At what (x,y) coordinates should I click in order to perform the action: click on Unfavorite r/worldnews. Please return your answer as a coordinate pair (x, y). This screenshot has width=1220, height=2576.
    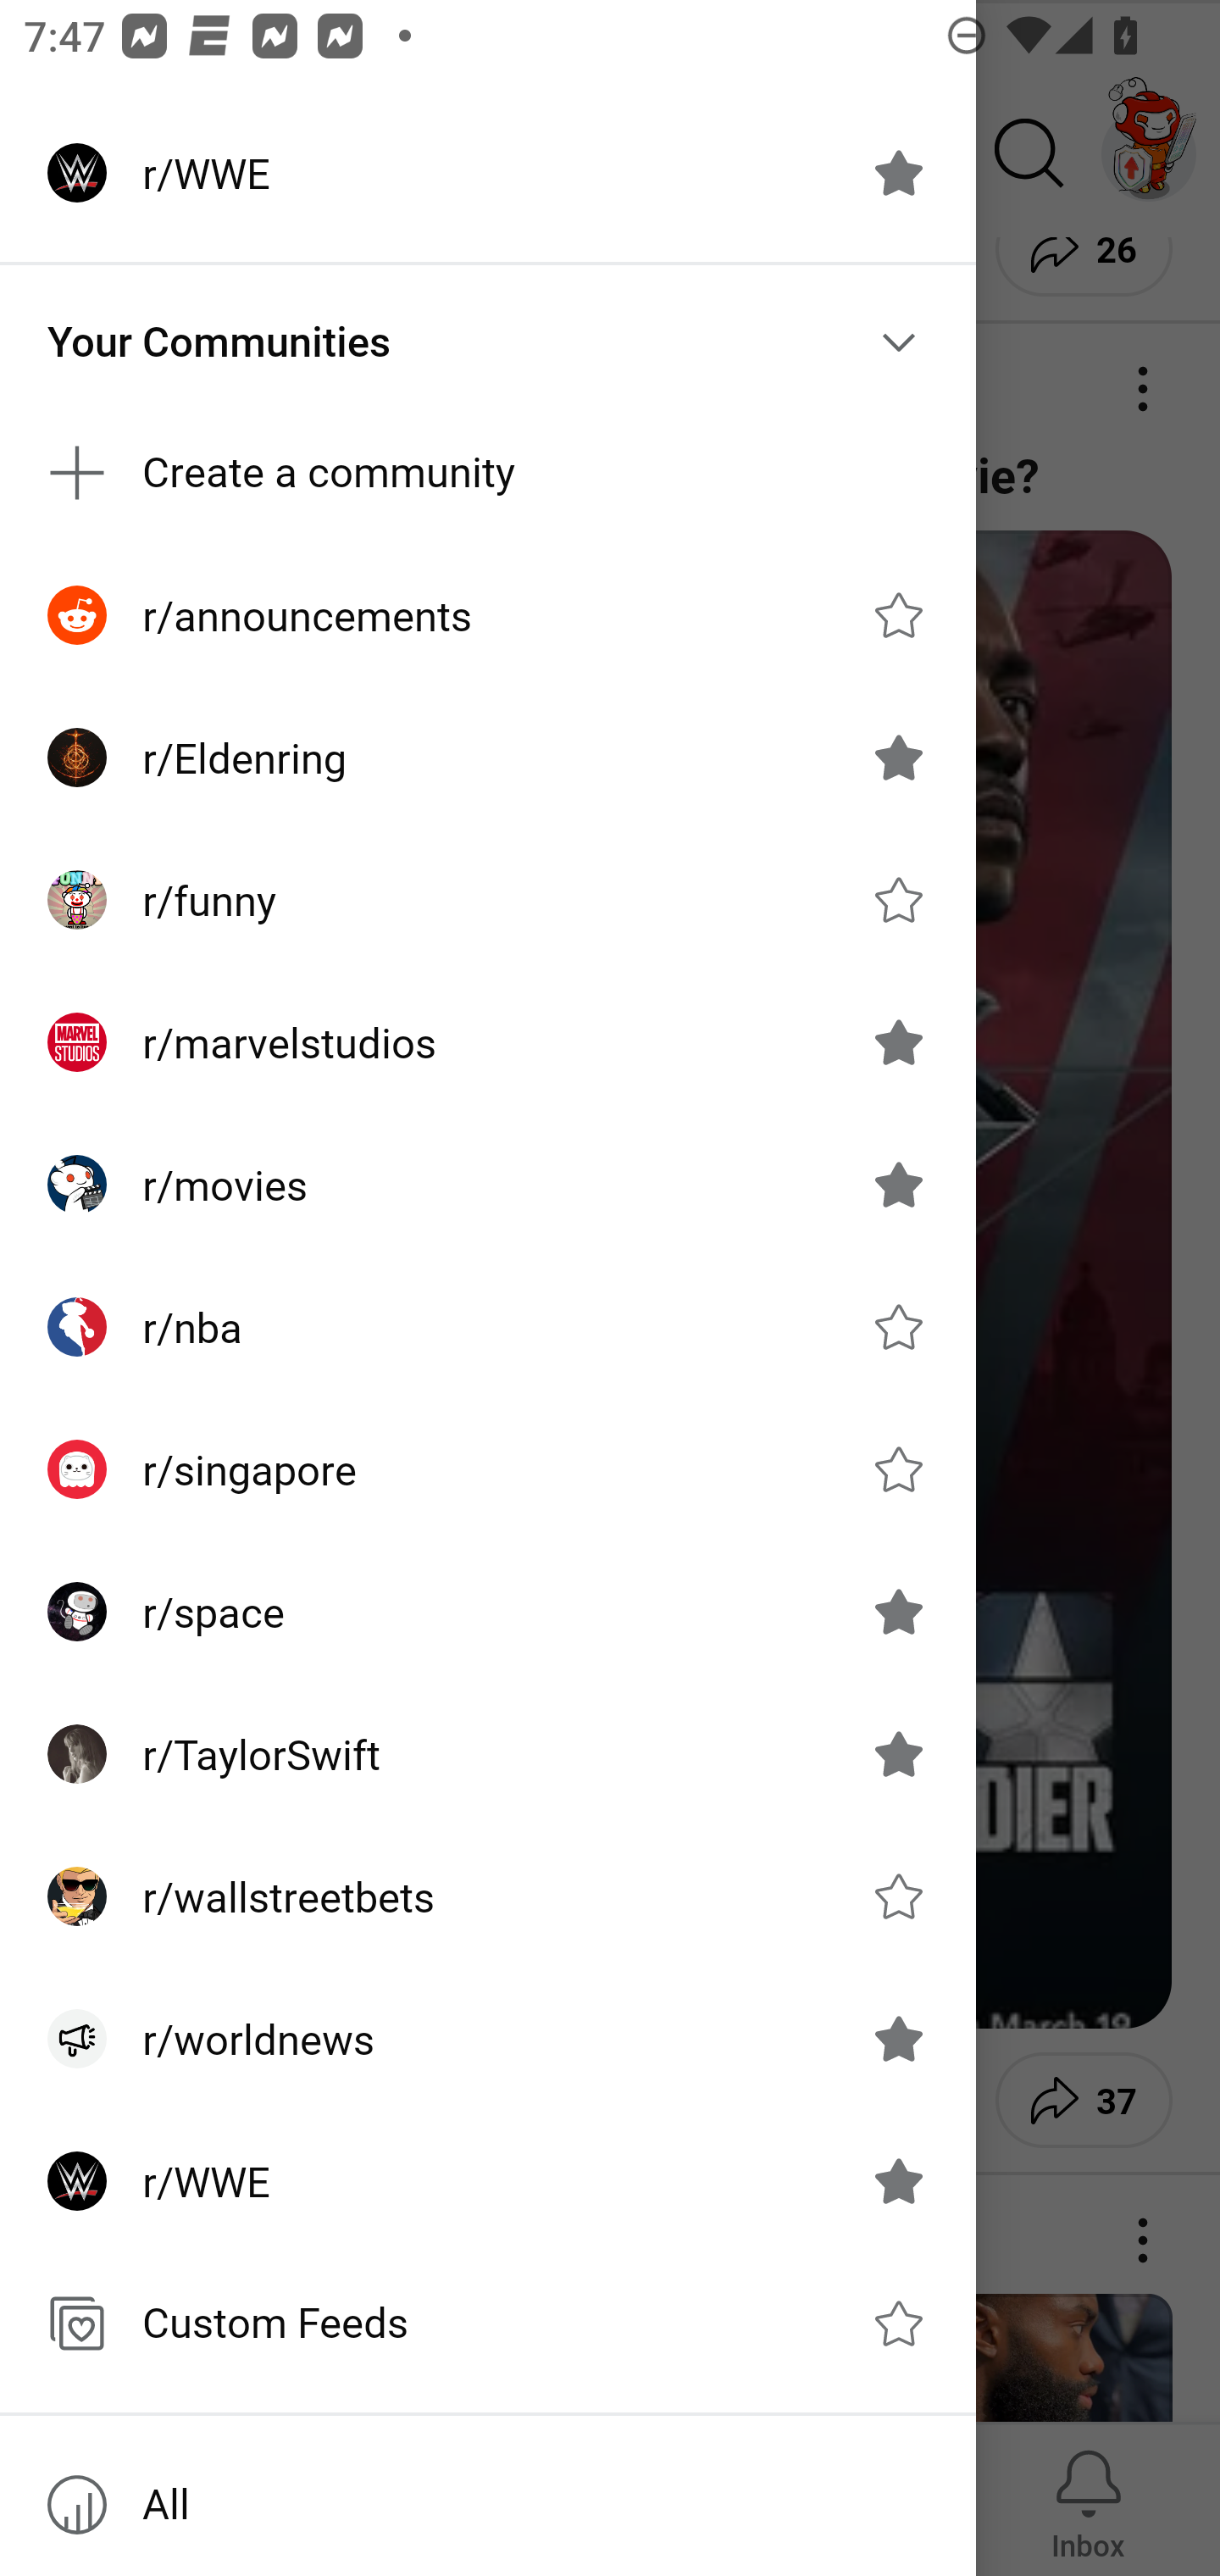
    Looking at the image, I should click on (898, 2039).